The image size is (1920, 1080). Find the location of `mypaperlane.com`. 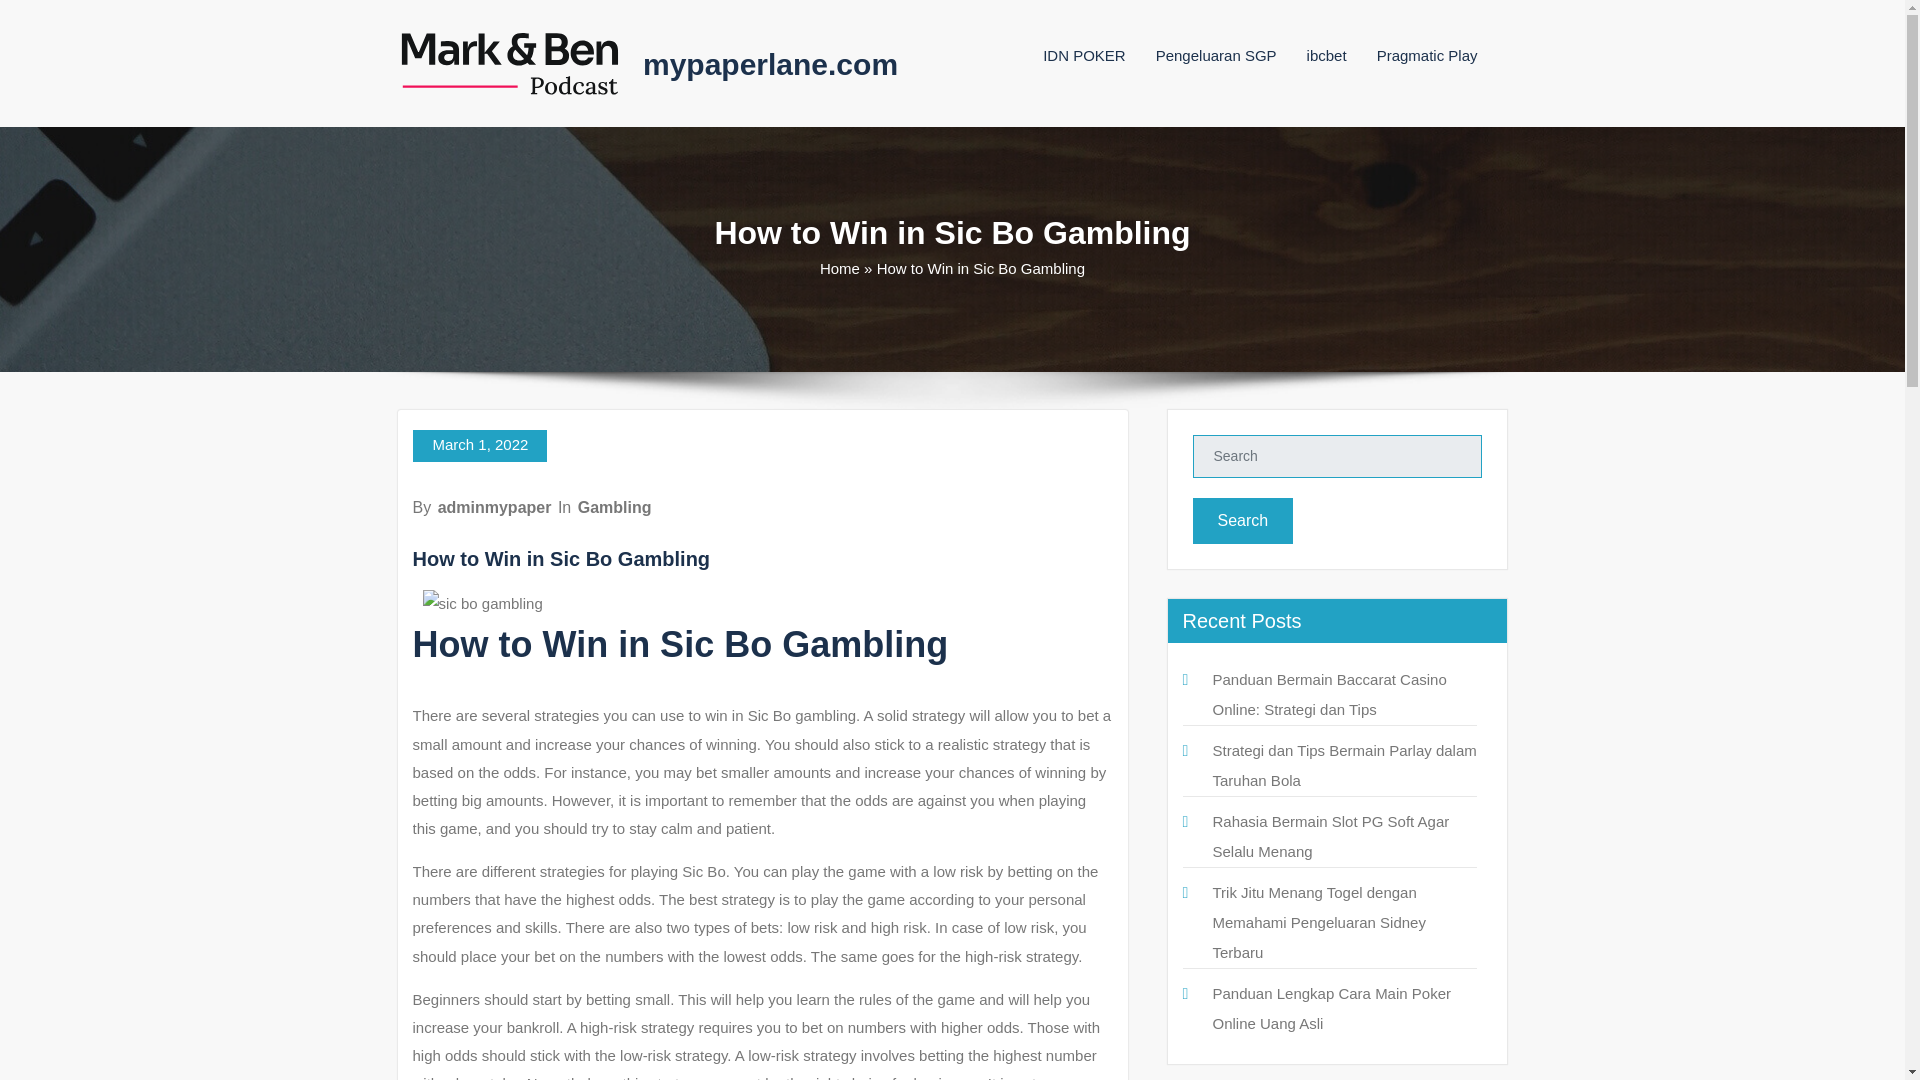

mypaperlane.com is located at coordinates (770, 64).